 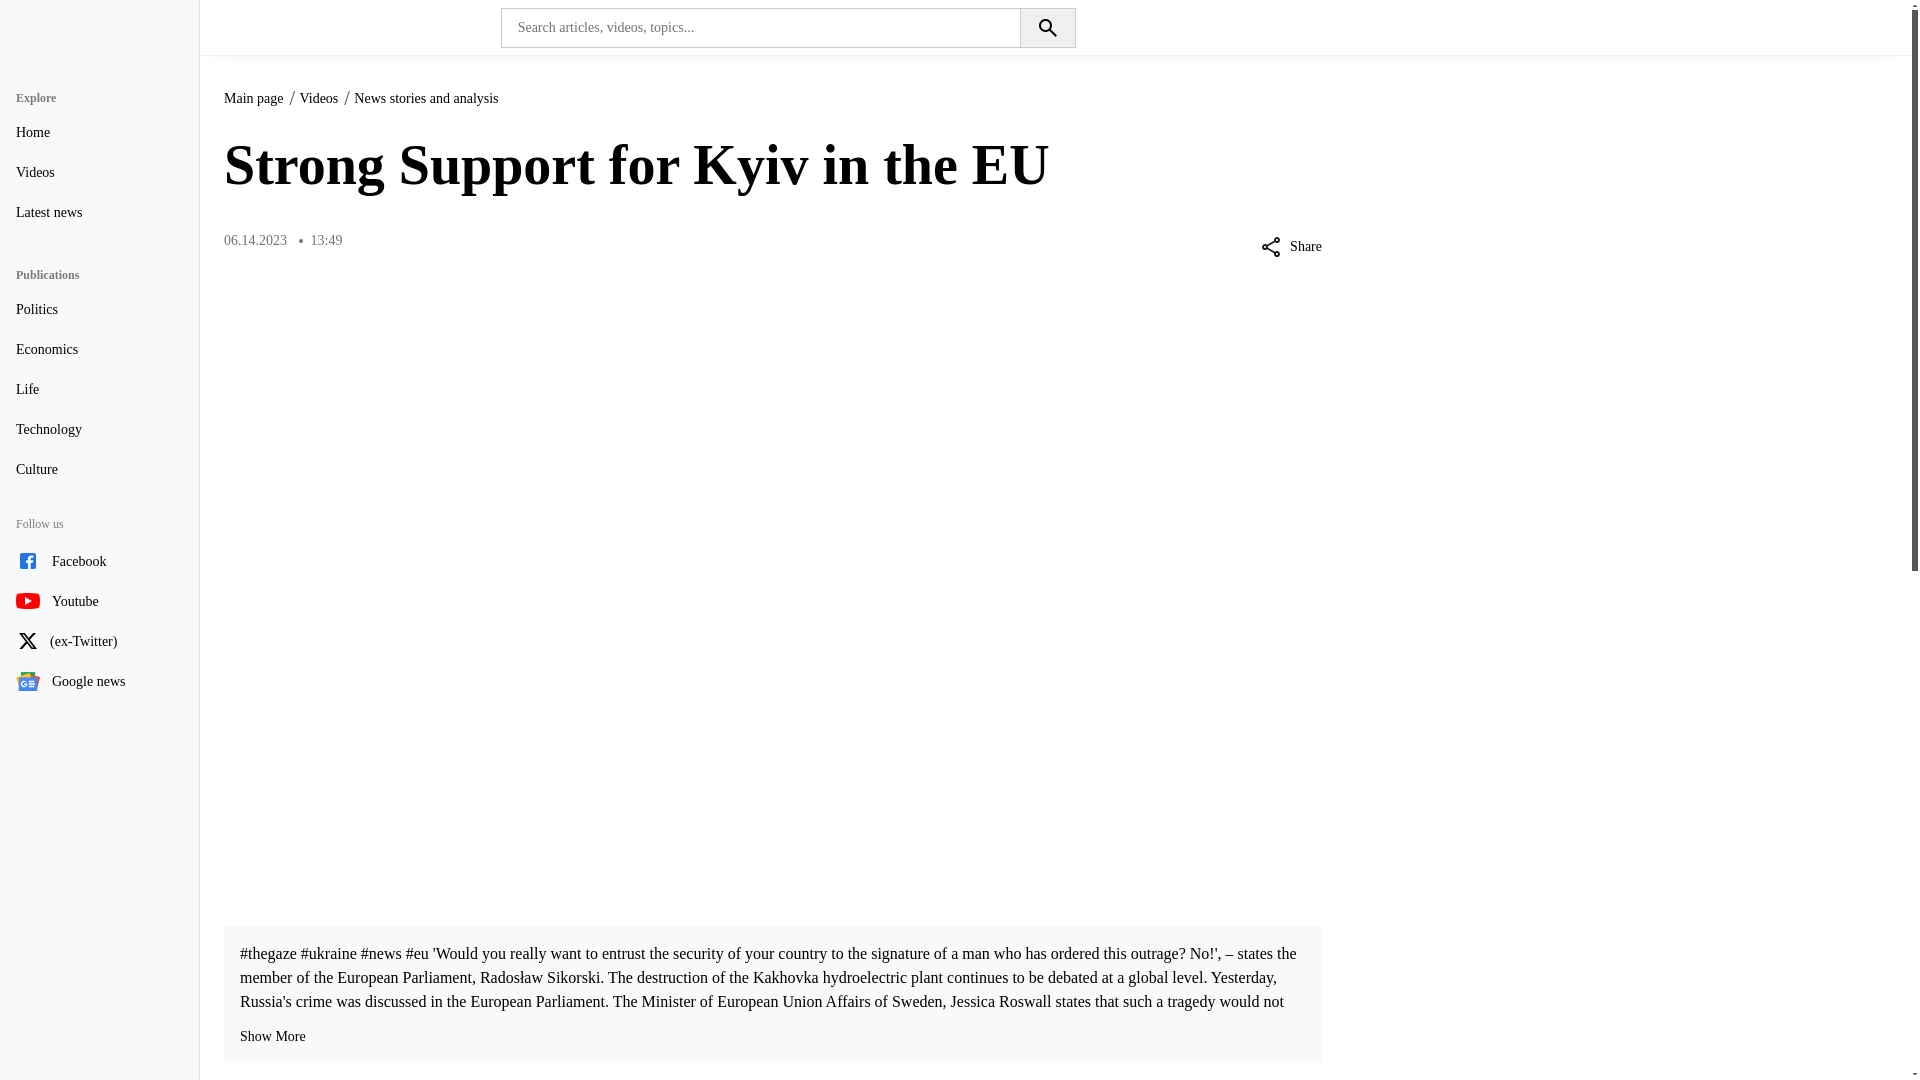 What do you see at coordinates (98, 470) in the screenshot?
I see `Culture` at bounding box center [98, 470].